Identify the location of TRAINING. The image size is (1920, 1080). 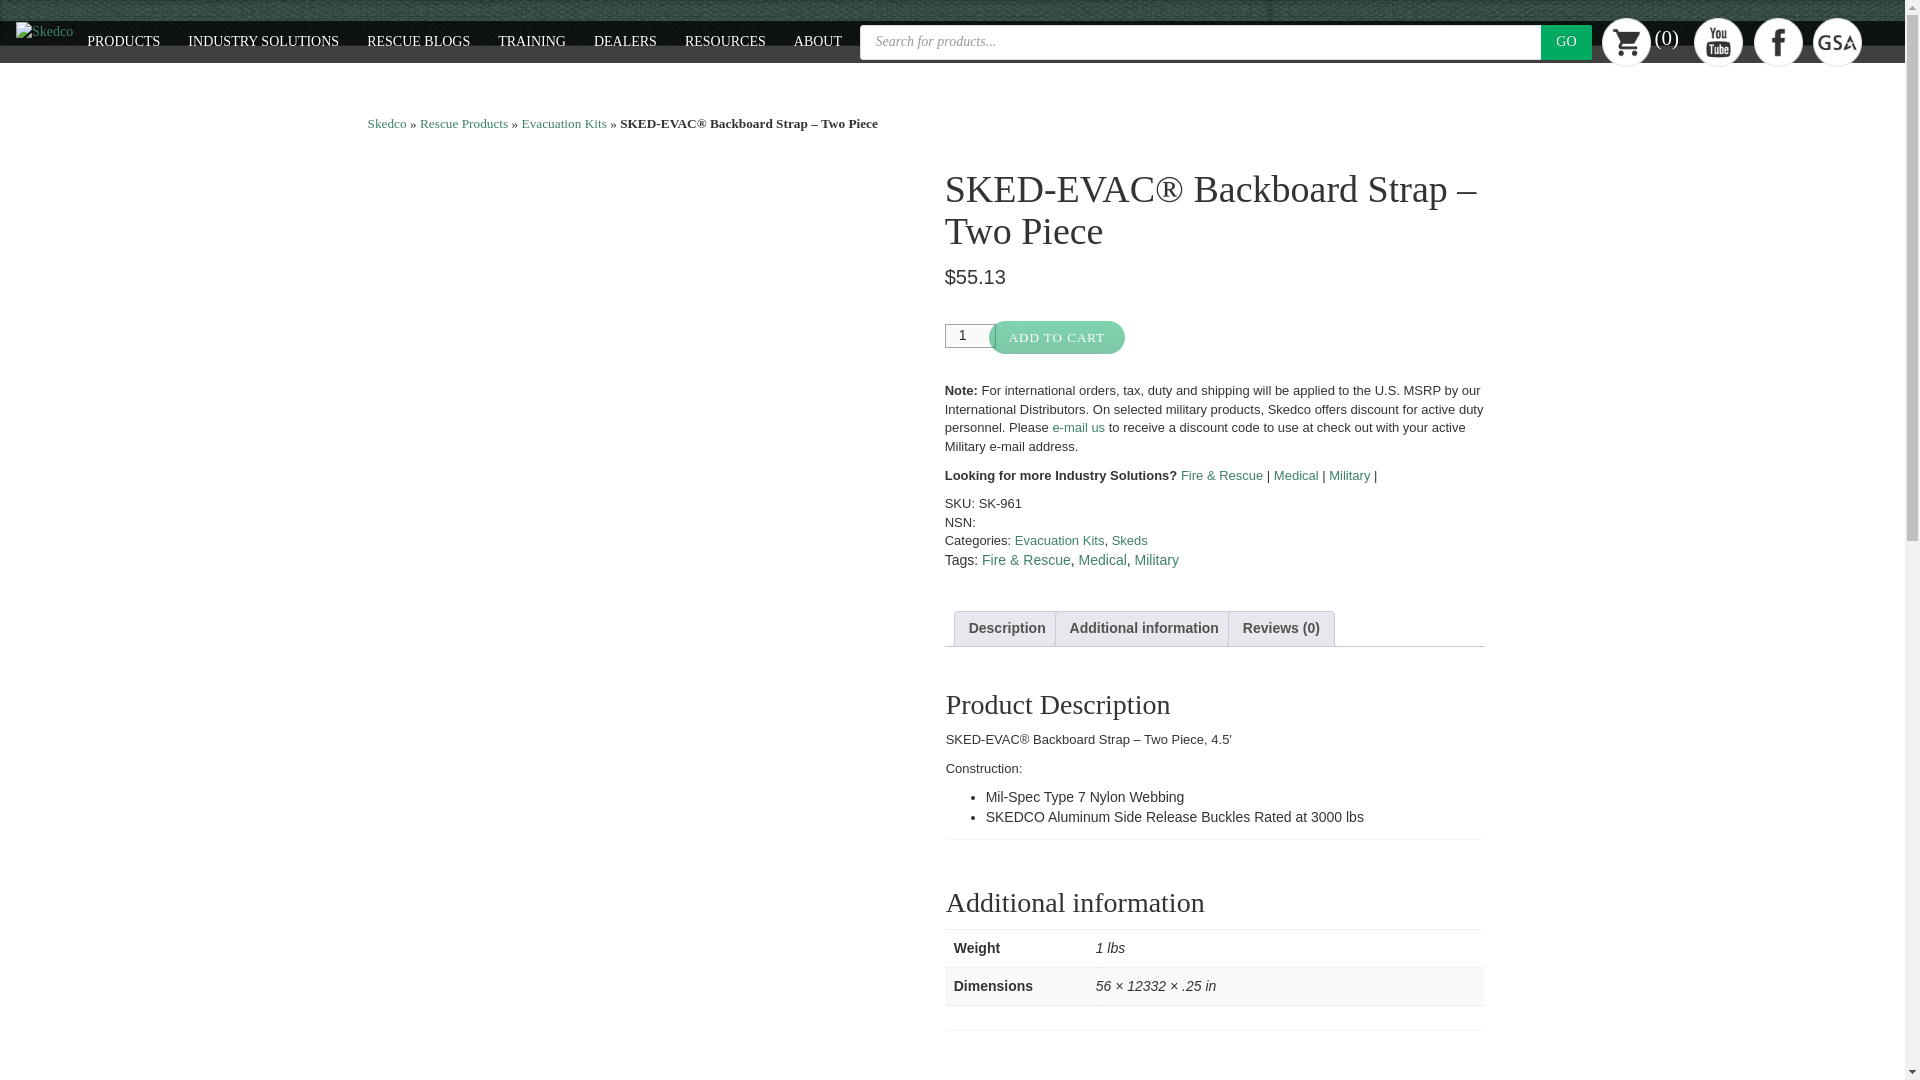
(531, 41).